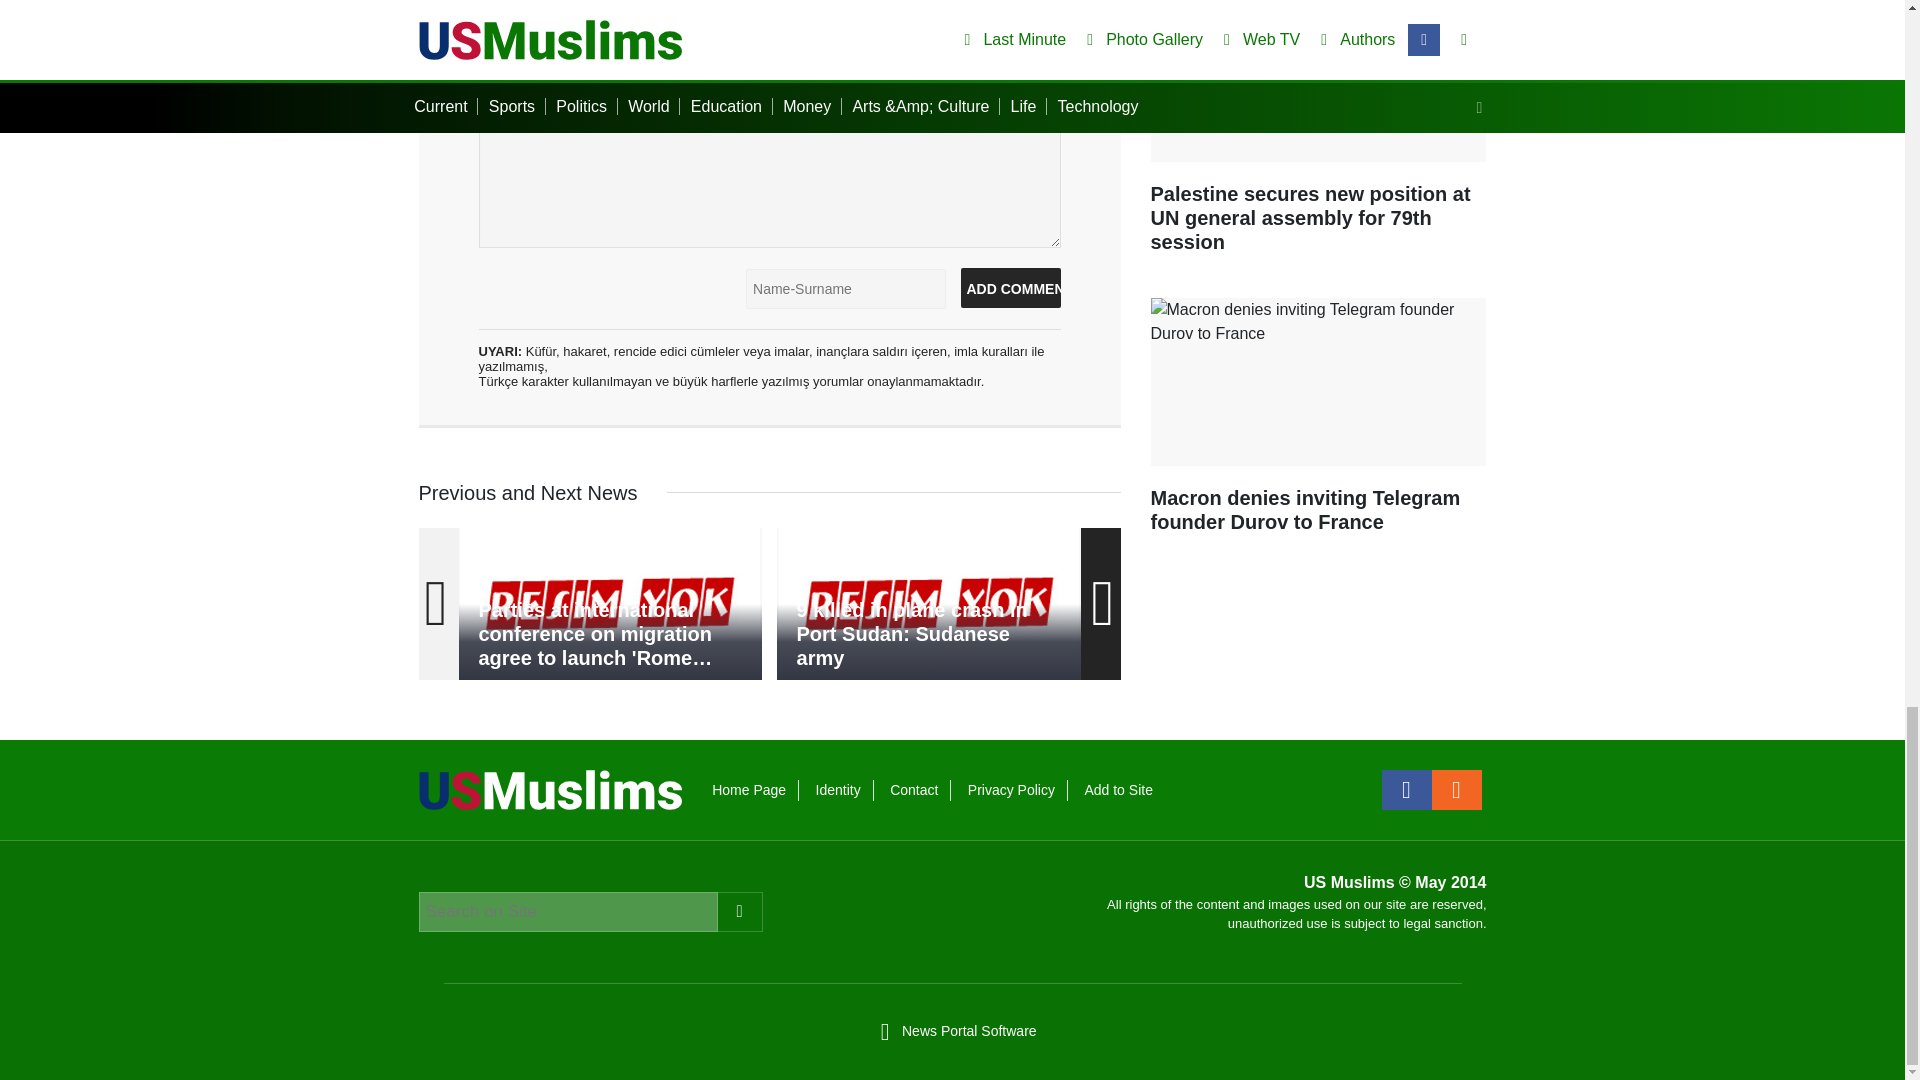 The image size is (1920, 1080). What do you see at coordinates (1118, 790) in the screenshot?
I see `Add to Site` at bounding box center [1118, 790].